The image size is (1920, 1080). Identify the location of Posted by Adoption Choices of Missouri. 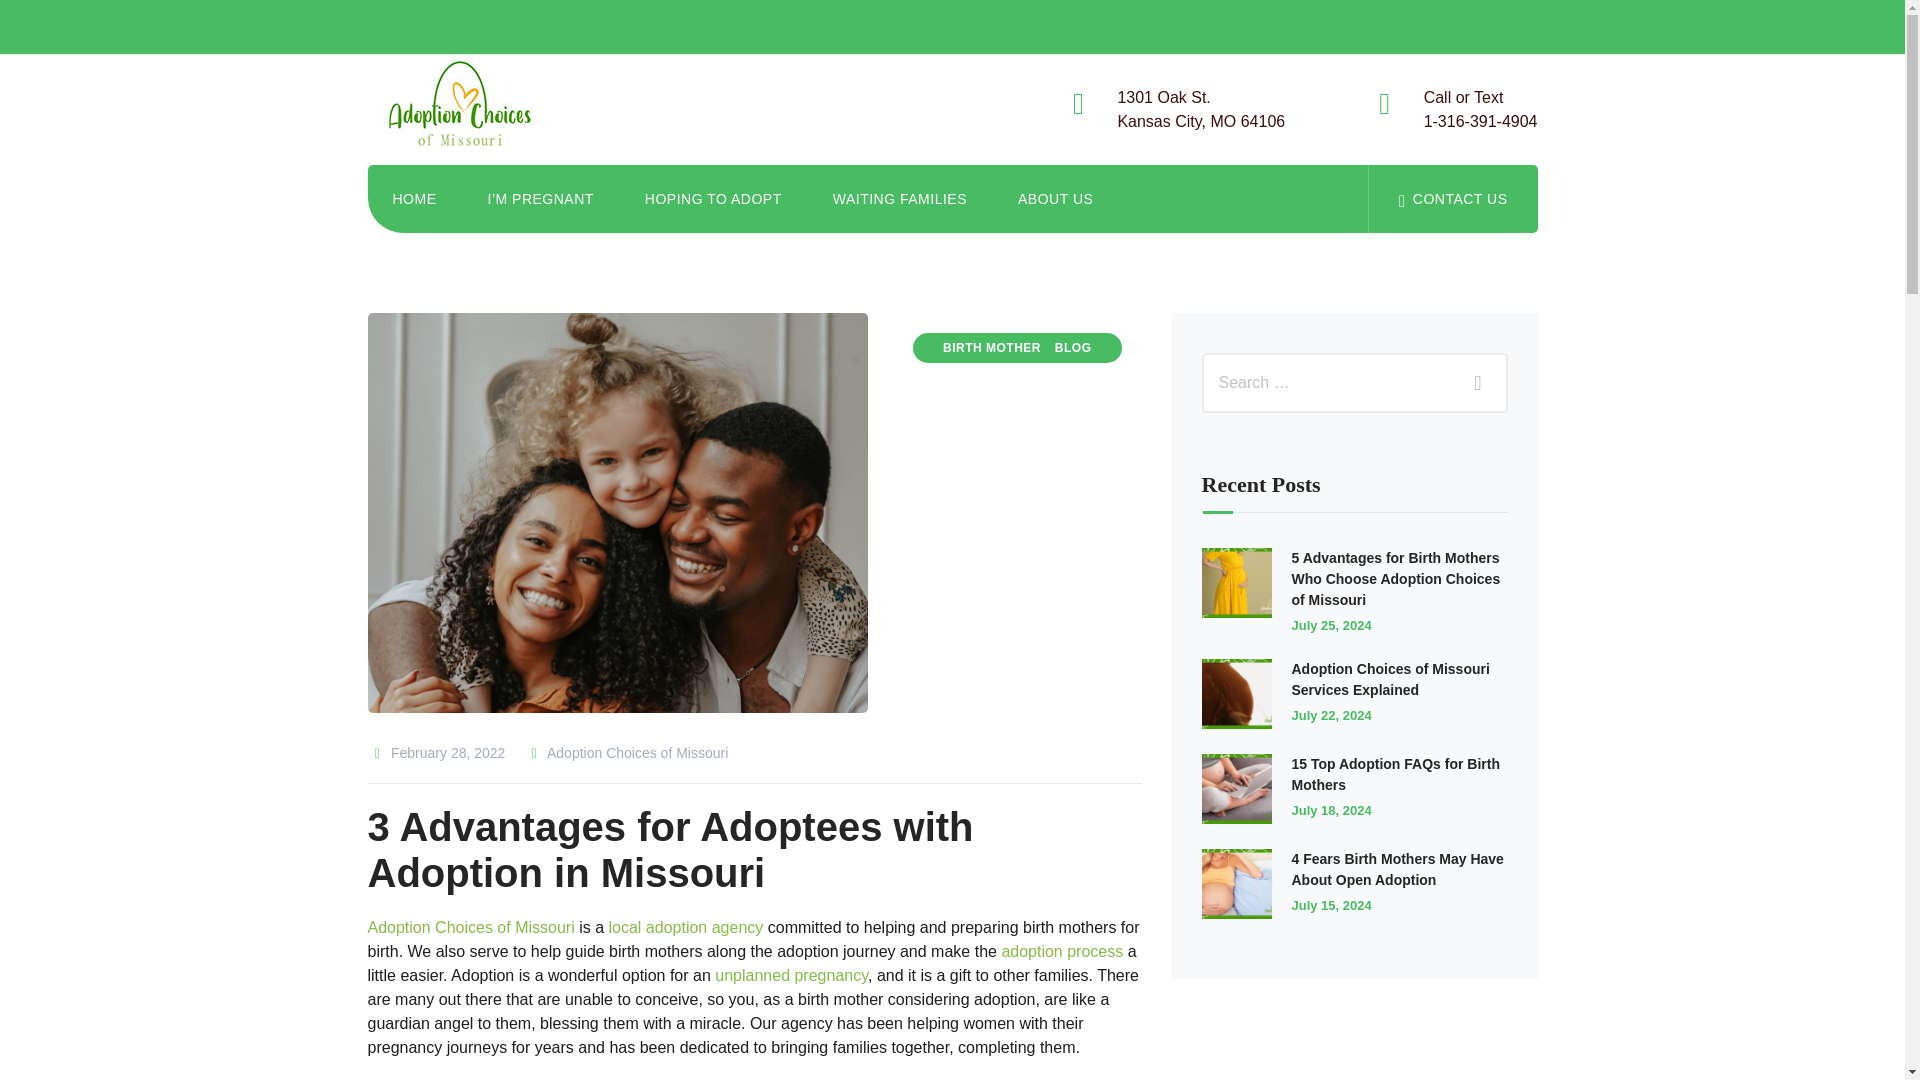
(469, 109).